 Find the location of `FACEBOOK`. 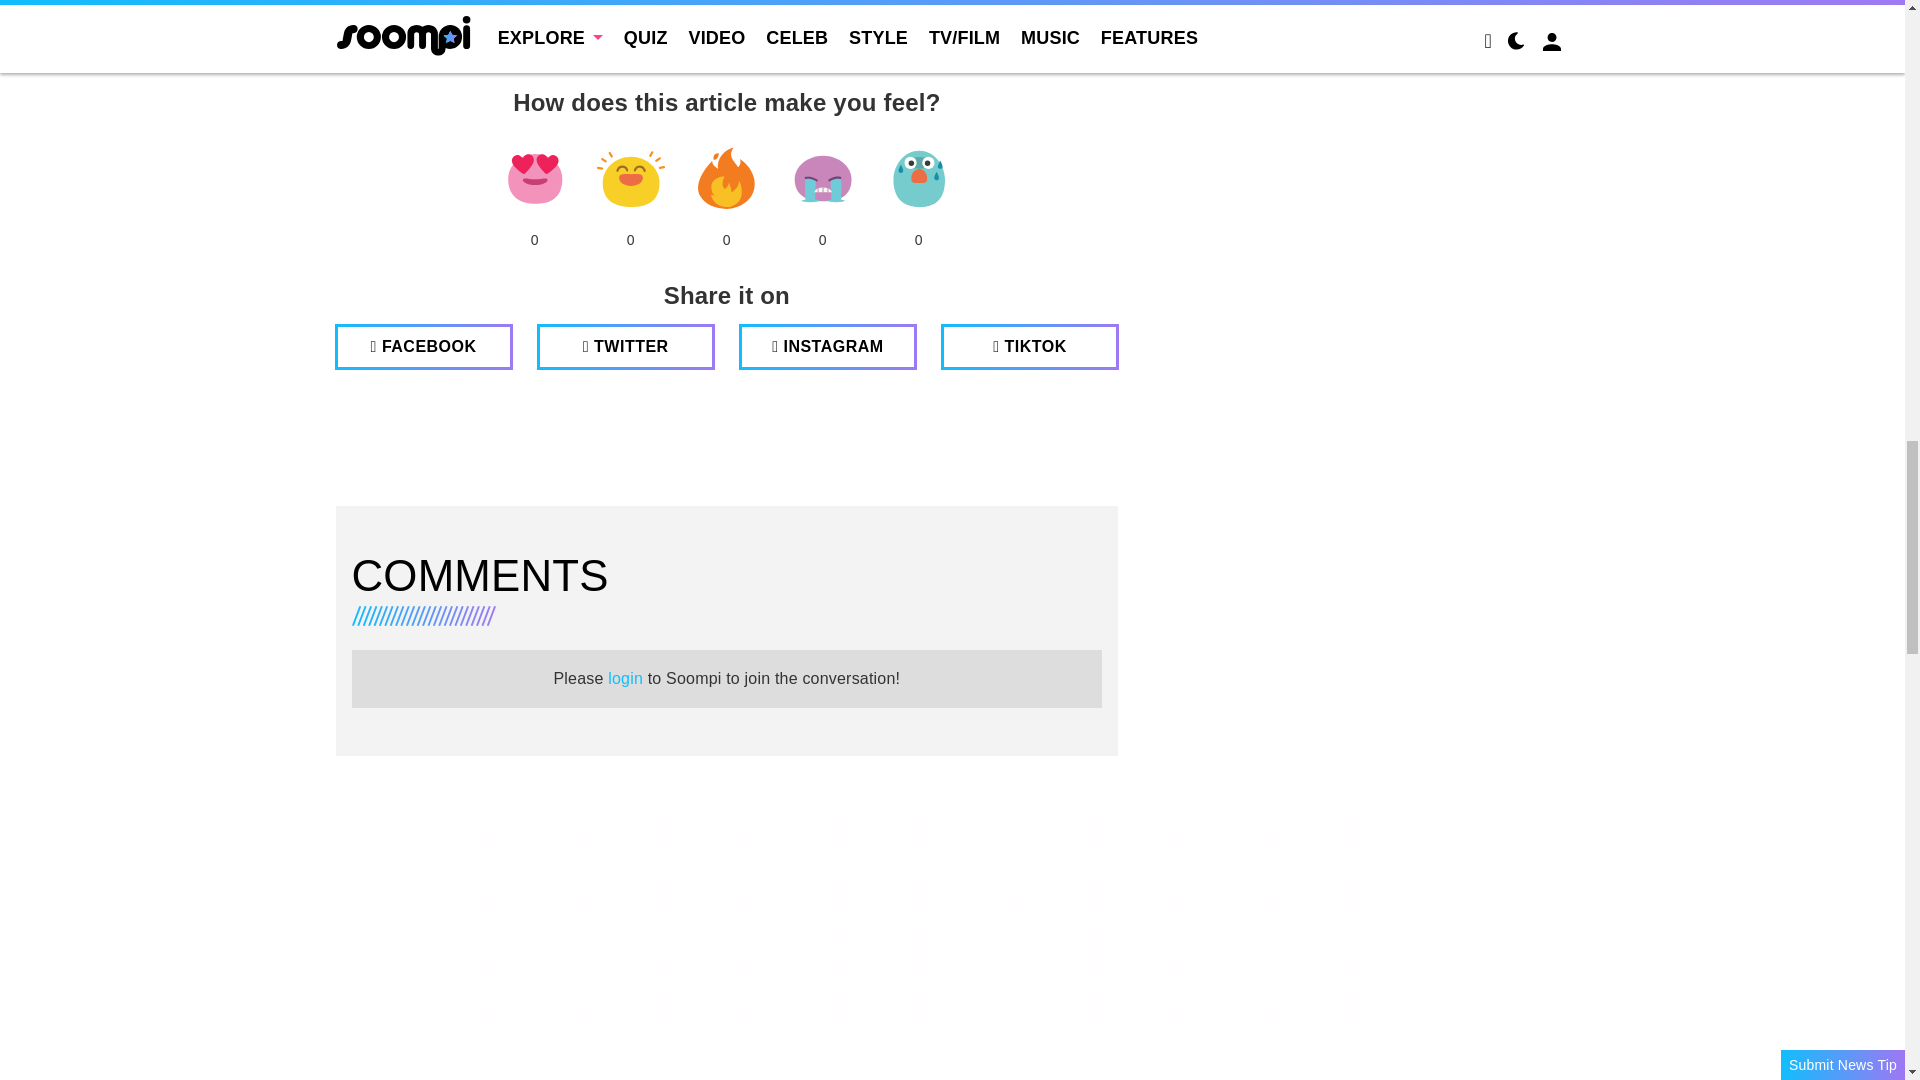

FACEBOOK is located at coordinates (423, 347).